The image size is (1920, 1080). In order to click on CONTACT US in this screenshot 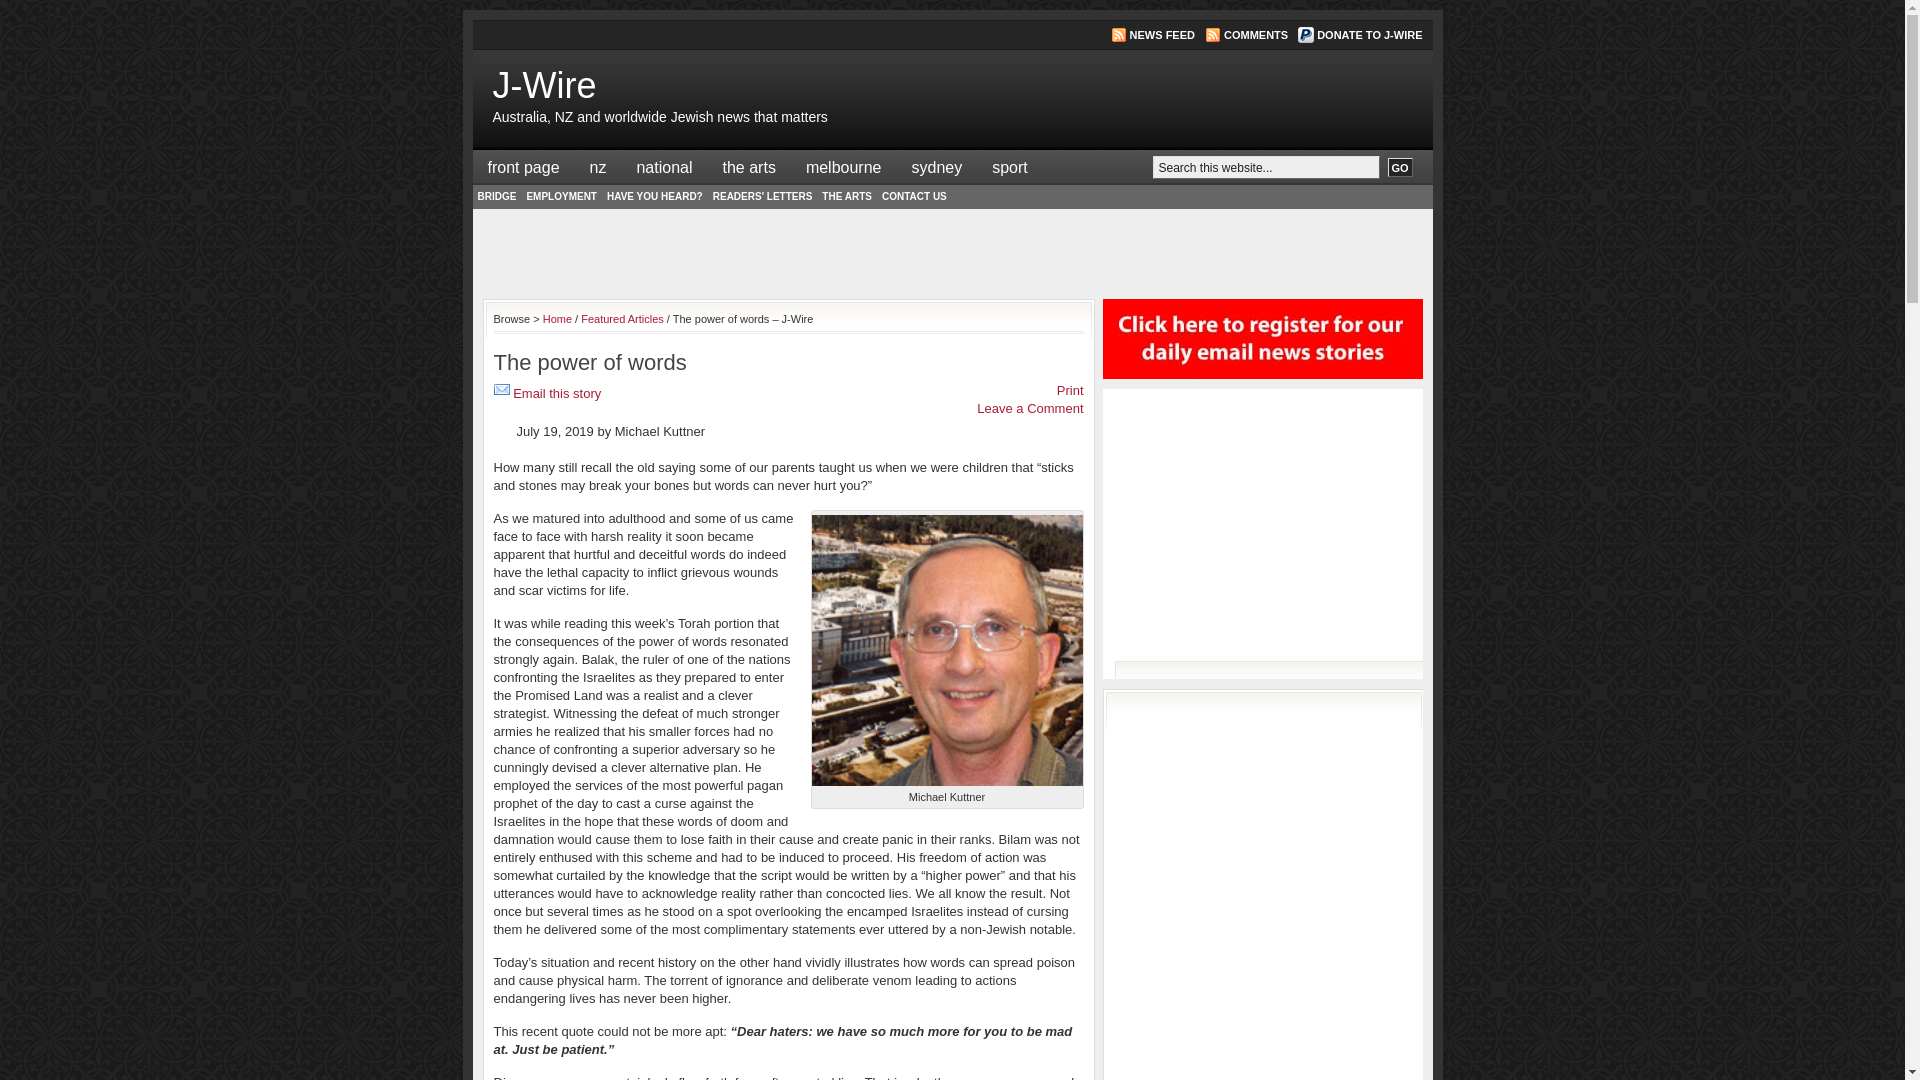, I will do `click(914, 196)`.